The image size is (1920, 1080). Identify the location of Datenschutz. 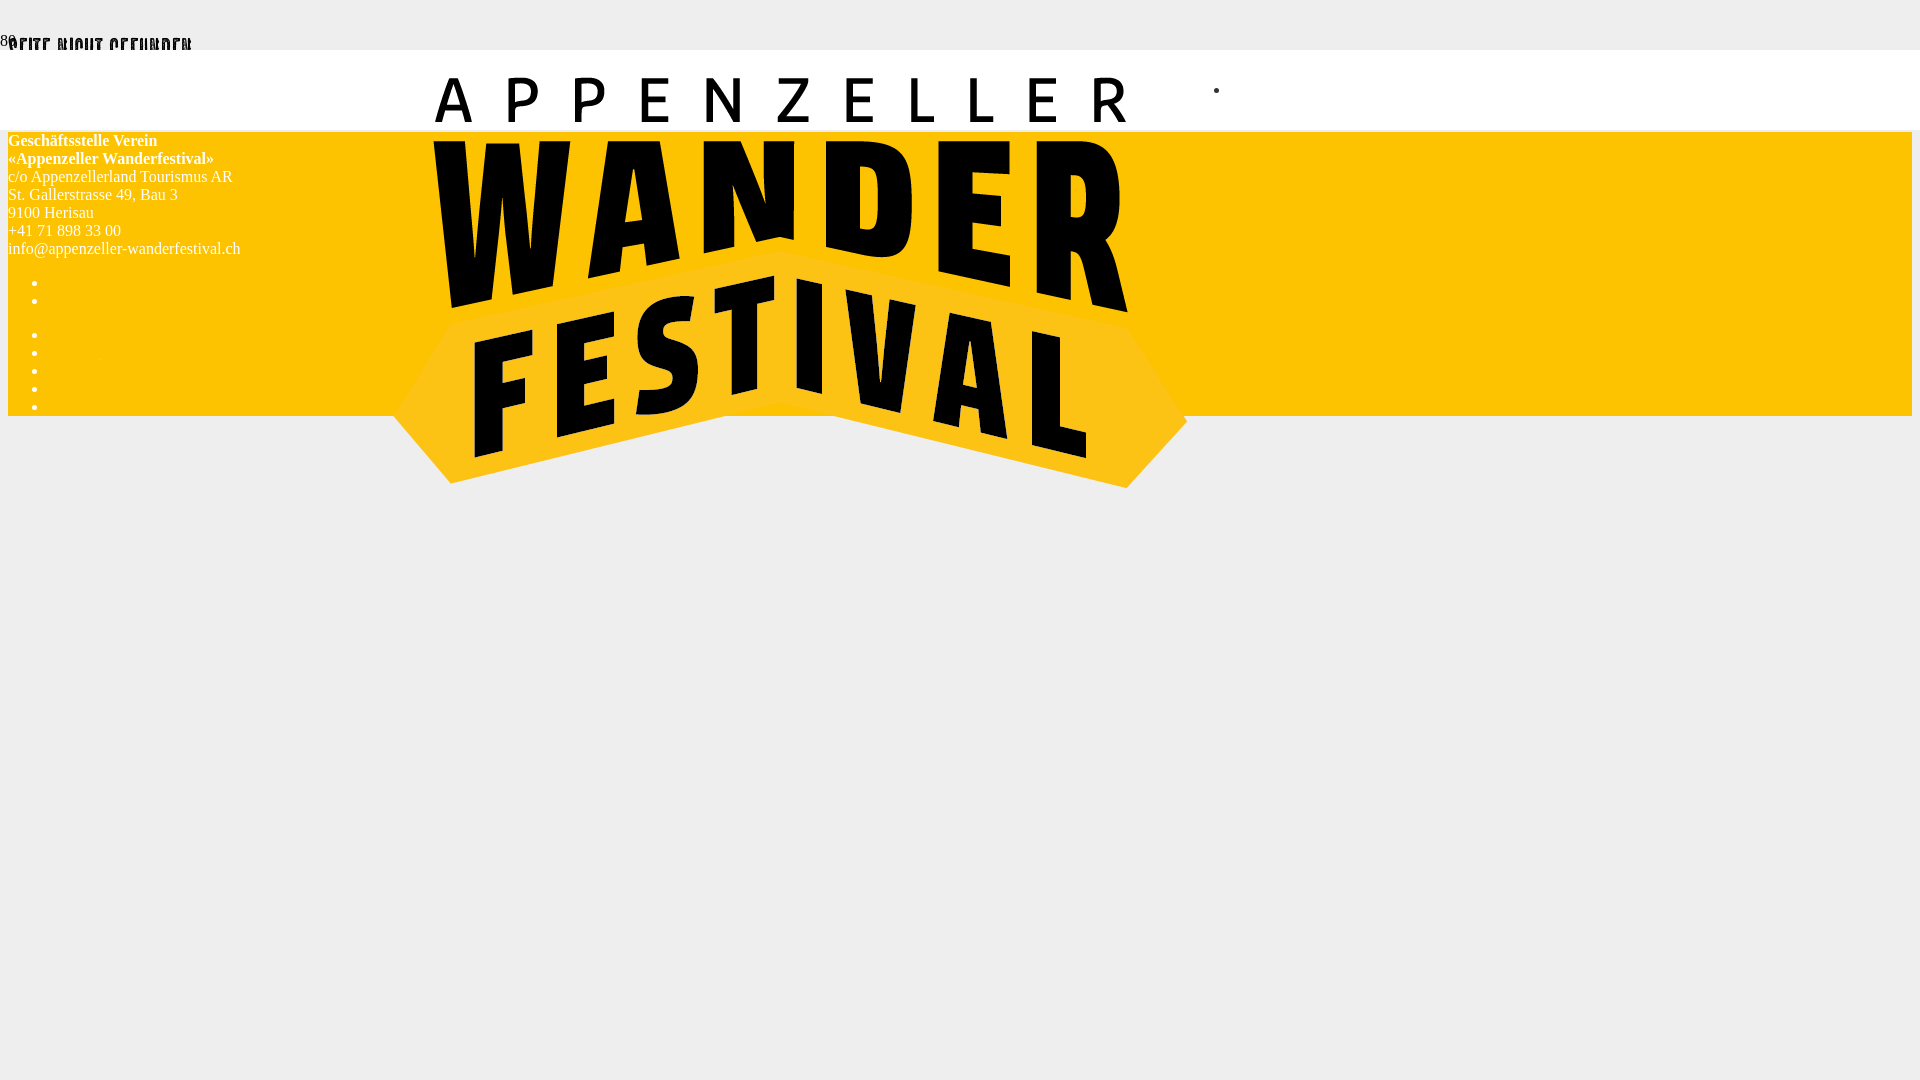
(88, 406).